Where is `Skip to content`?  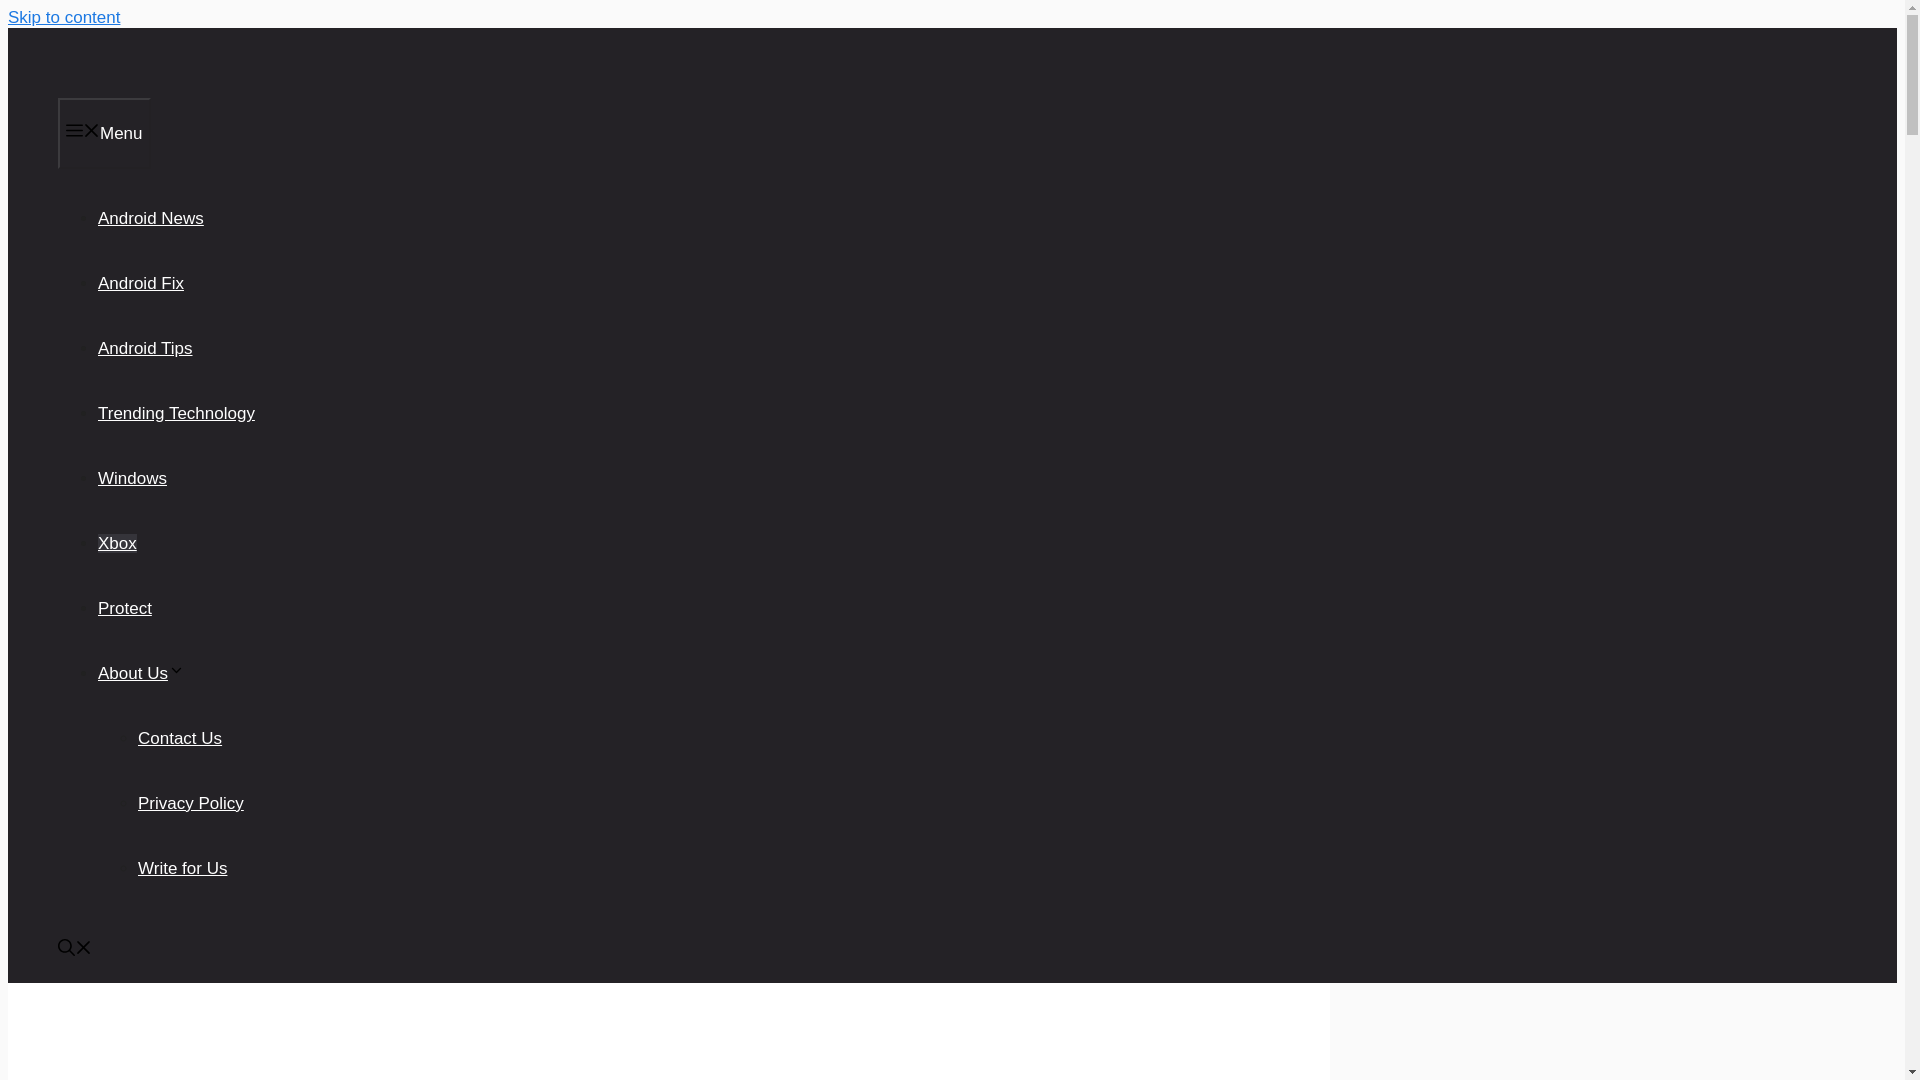
Skip to content is located at coordinates (63, 17).